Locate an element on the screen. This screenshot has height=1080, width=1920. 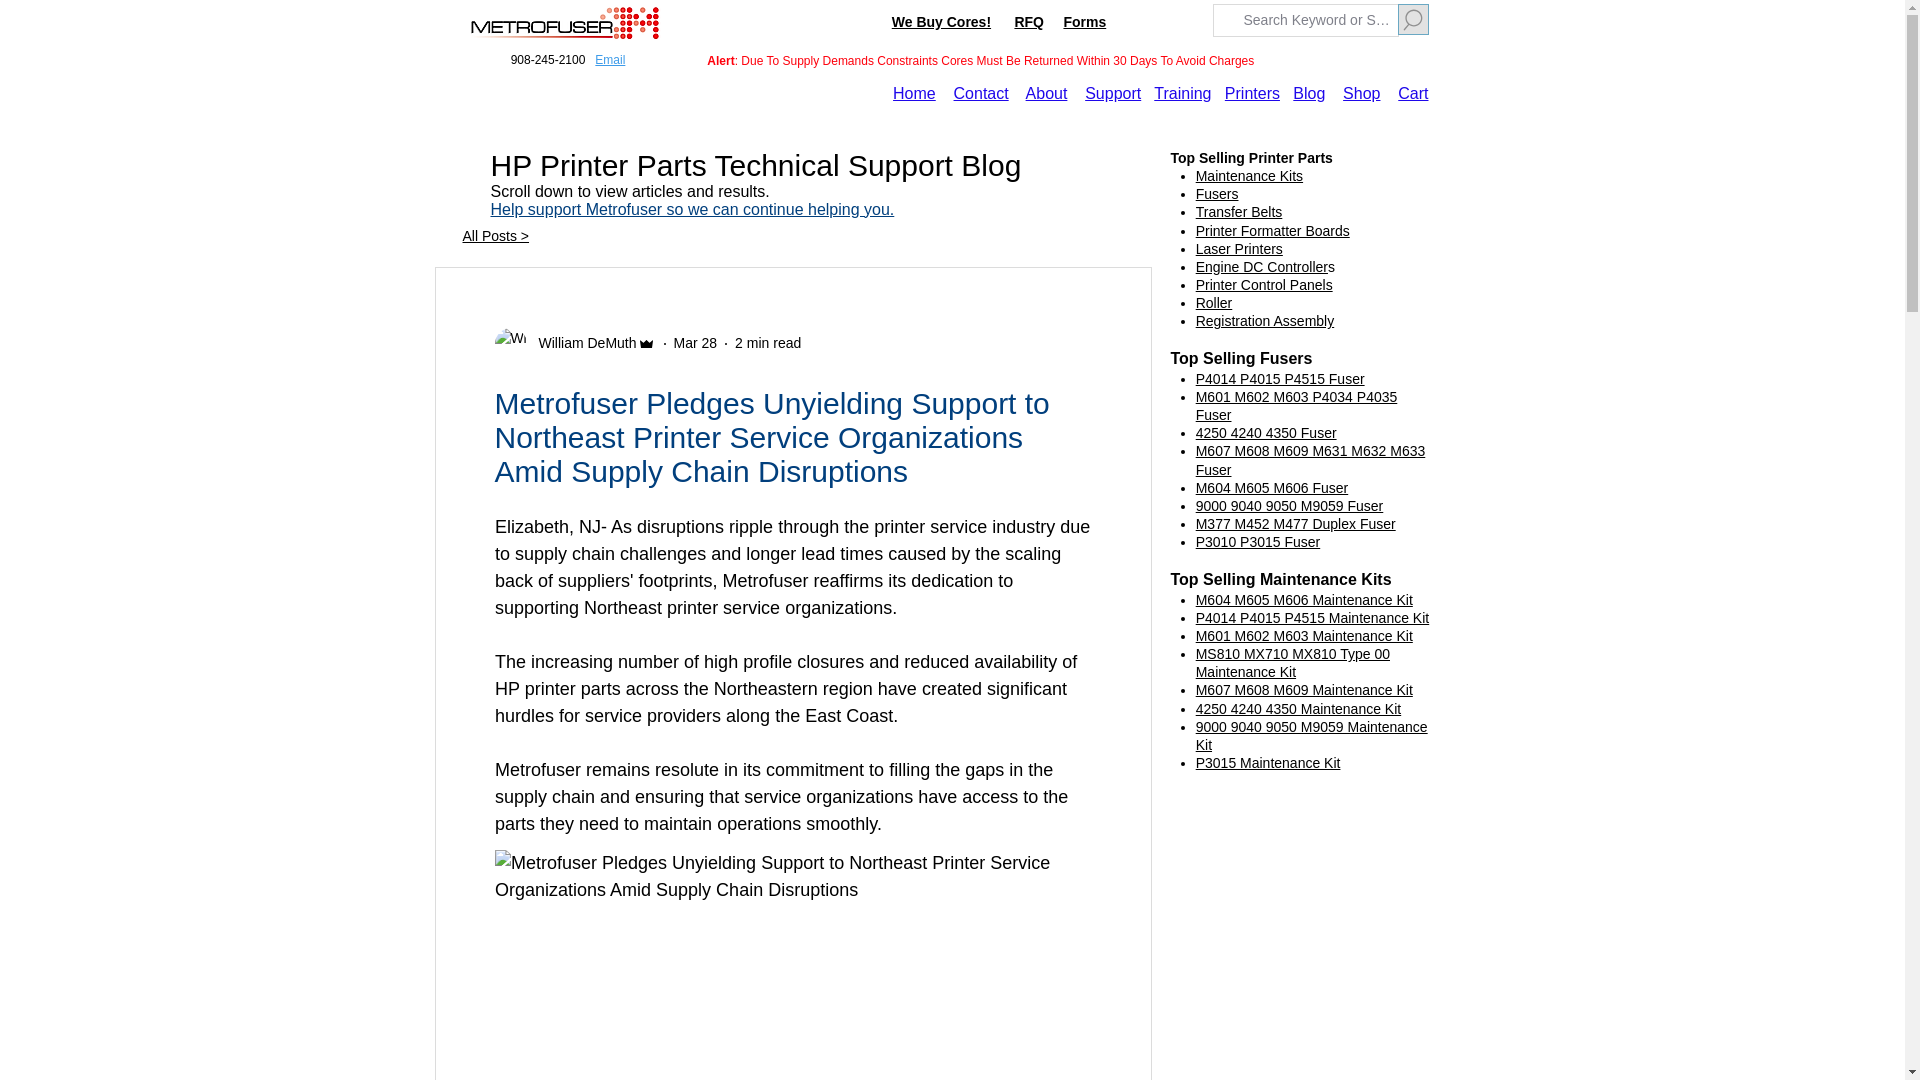
Roller is located at coordinates (1214, 302).